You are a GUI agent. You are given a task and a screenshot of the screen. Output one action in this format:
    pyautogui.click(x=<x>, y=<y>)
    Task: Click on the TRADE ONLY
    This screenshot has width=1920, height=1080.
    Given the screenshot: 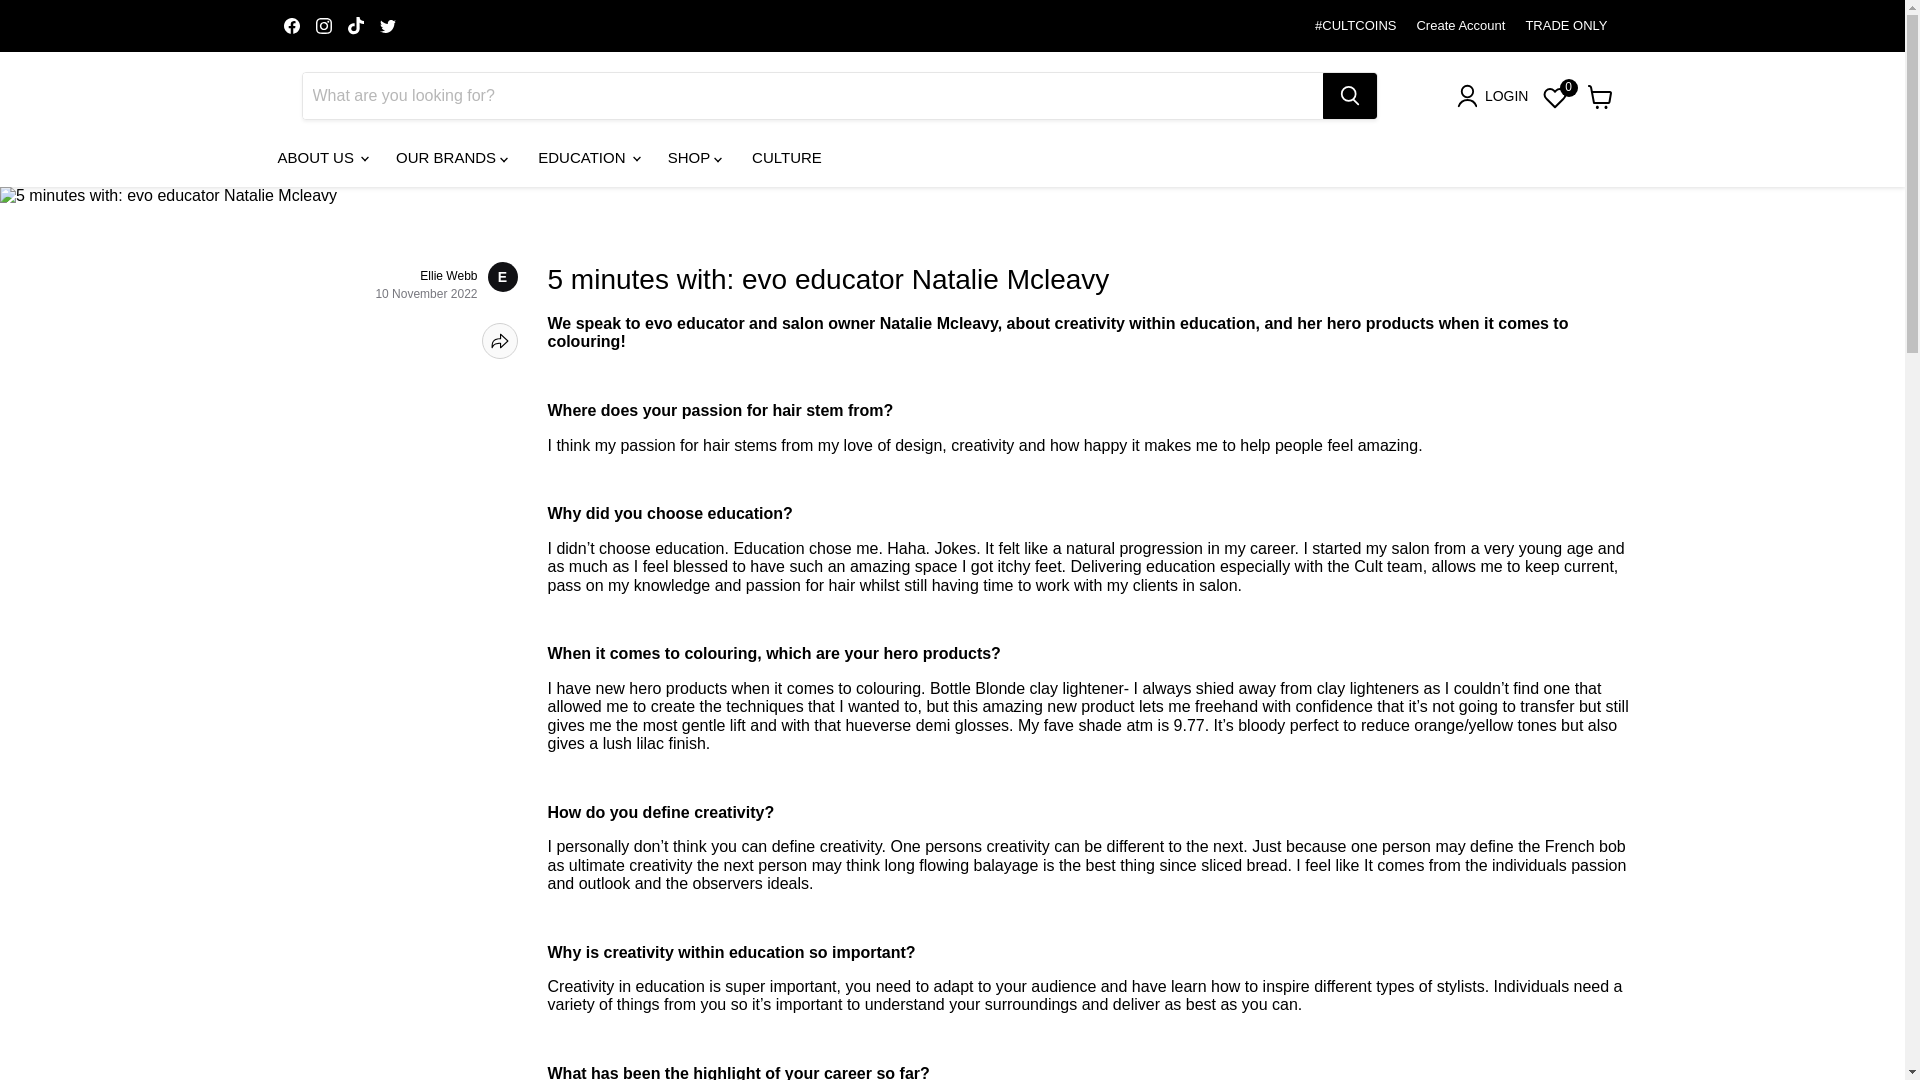 What is the action you would take?
    pyautogui.click(x=1566, y=26)
    